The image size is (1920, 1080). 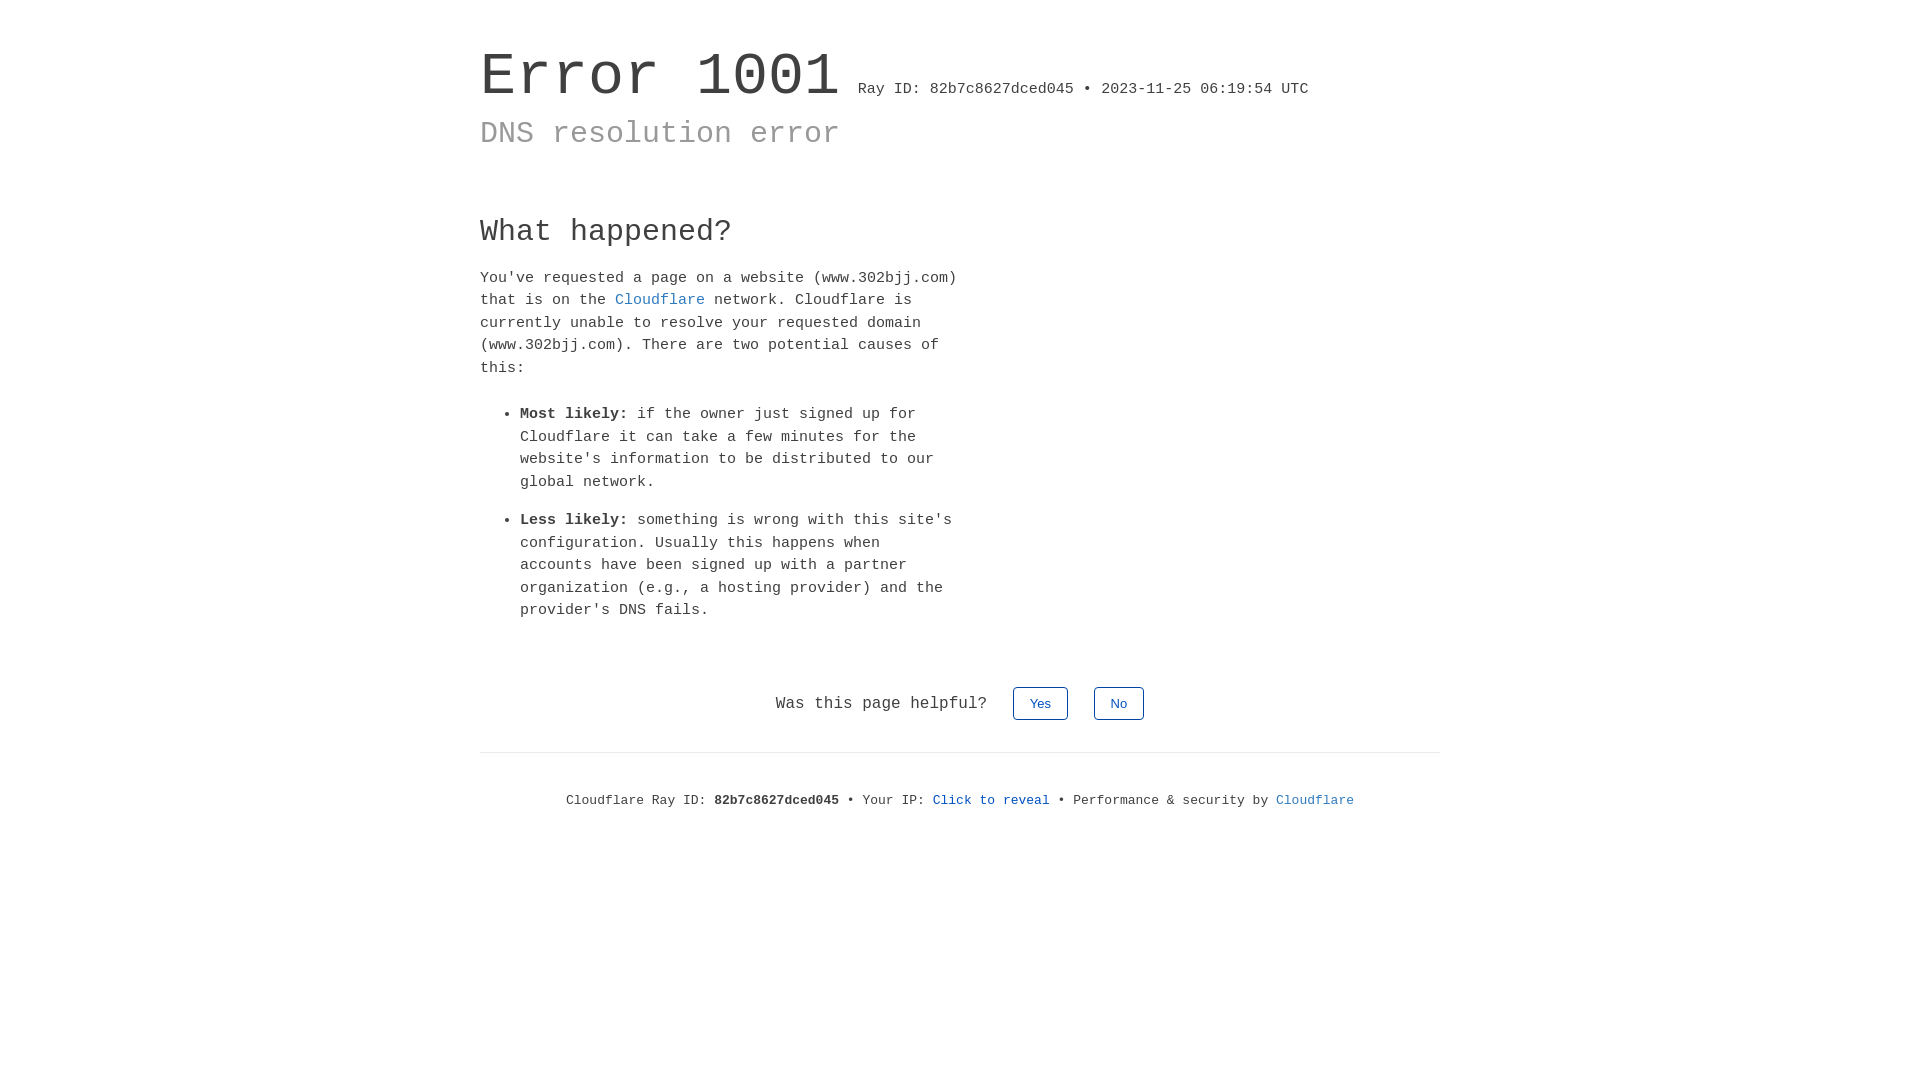 I want to click on Cloudflare, so click(x=1315, y=800).